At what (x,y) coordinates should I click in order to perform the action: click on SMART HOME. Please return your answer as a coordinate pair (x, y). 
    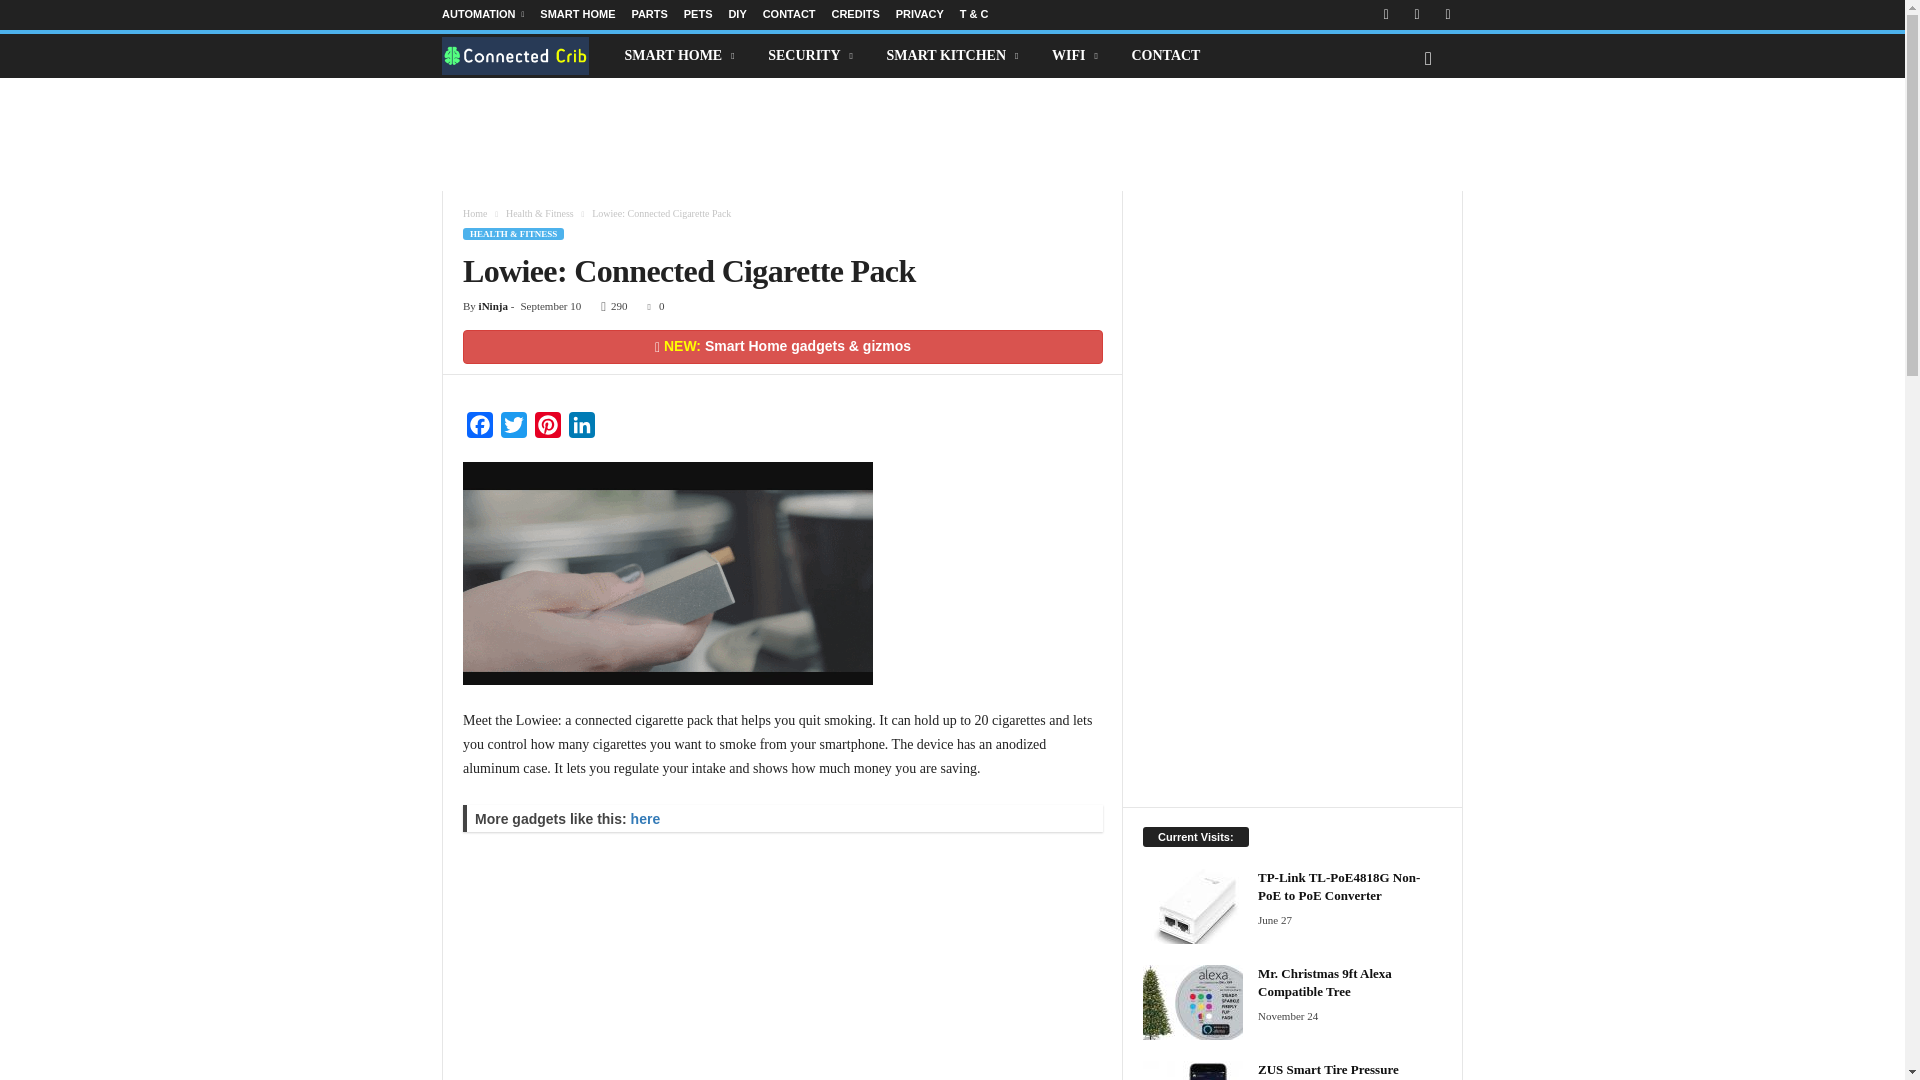
    Looking at the image, I should click on (682, 55).